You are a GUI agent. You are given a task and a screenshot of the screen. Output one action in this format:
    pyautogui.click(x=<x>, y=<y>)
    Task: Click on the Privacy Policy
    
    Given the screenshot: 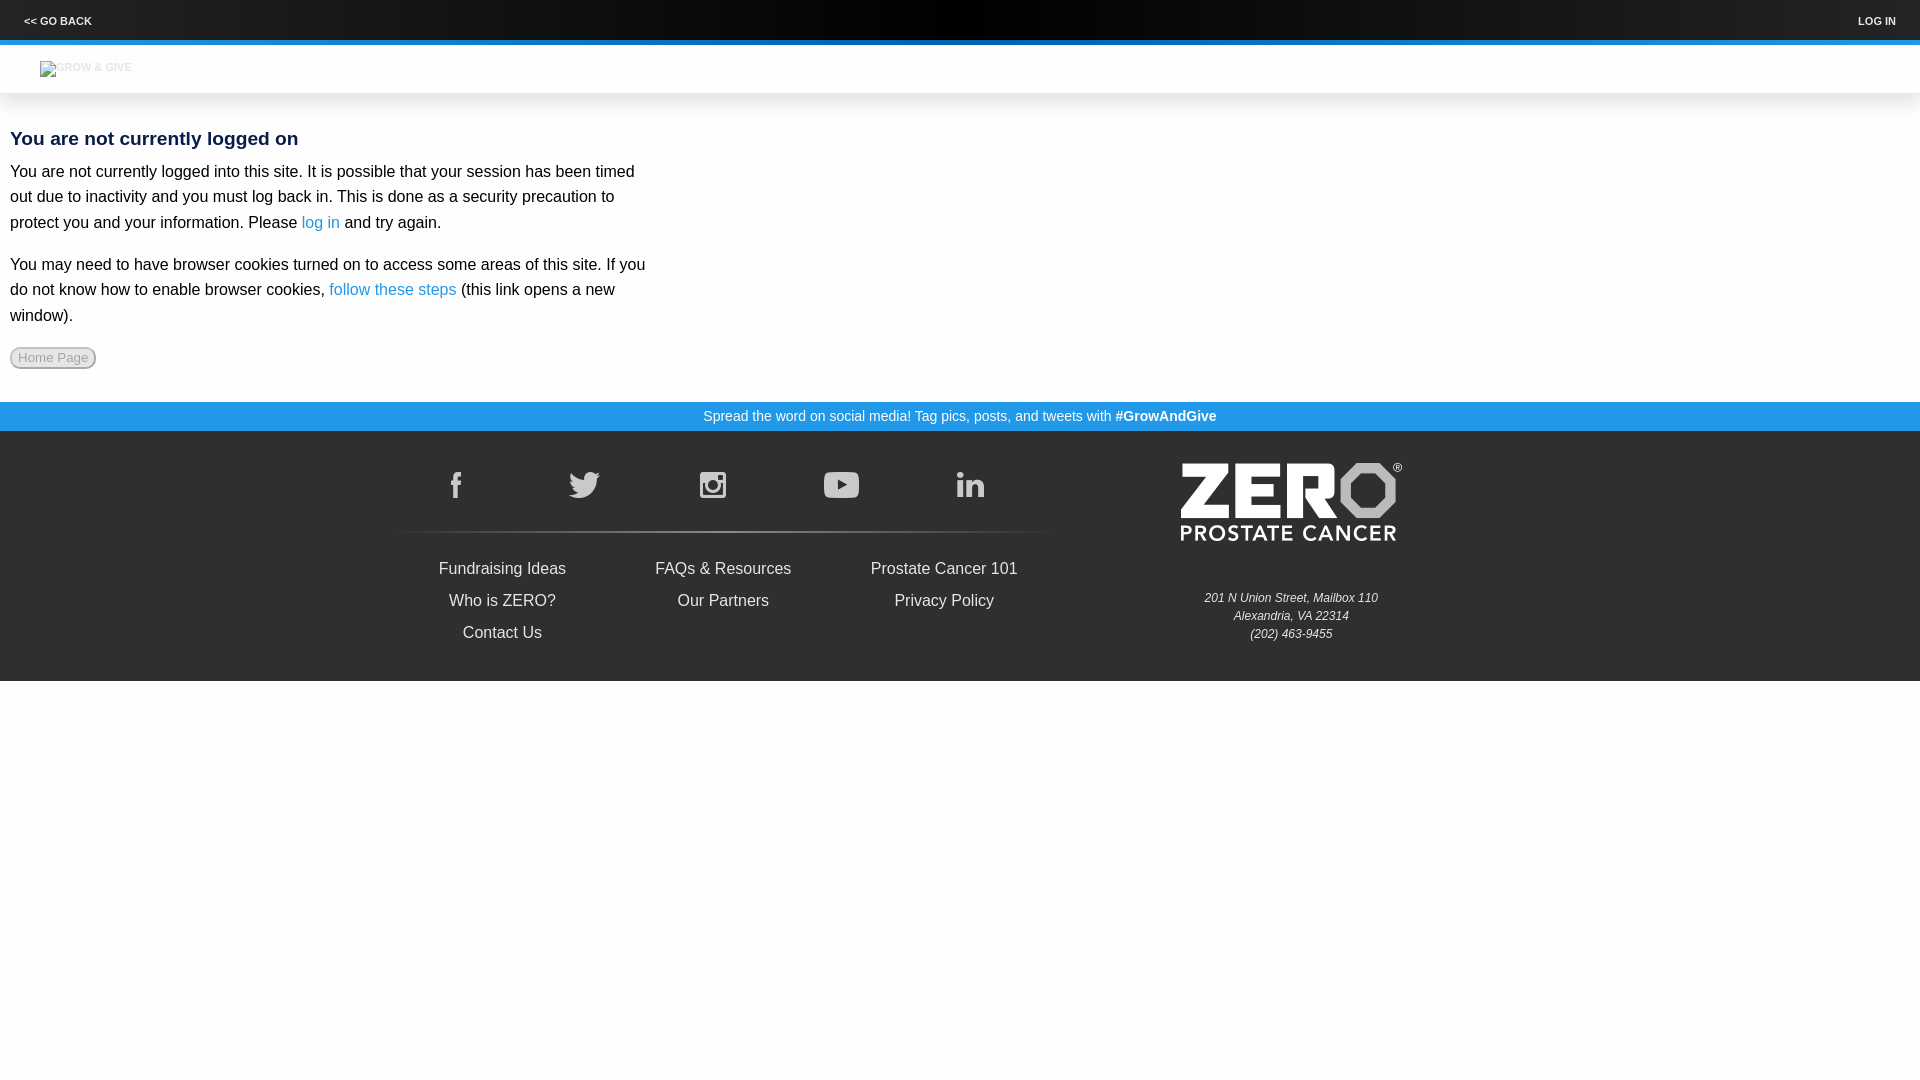 What is the action you would take?
    pyautogui.click(x=944, y=600)
    